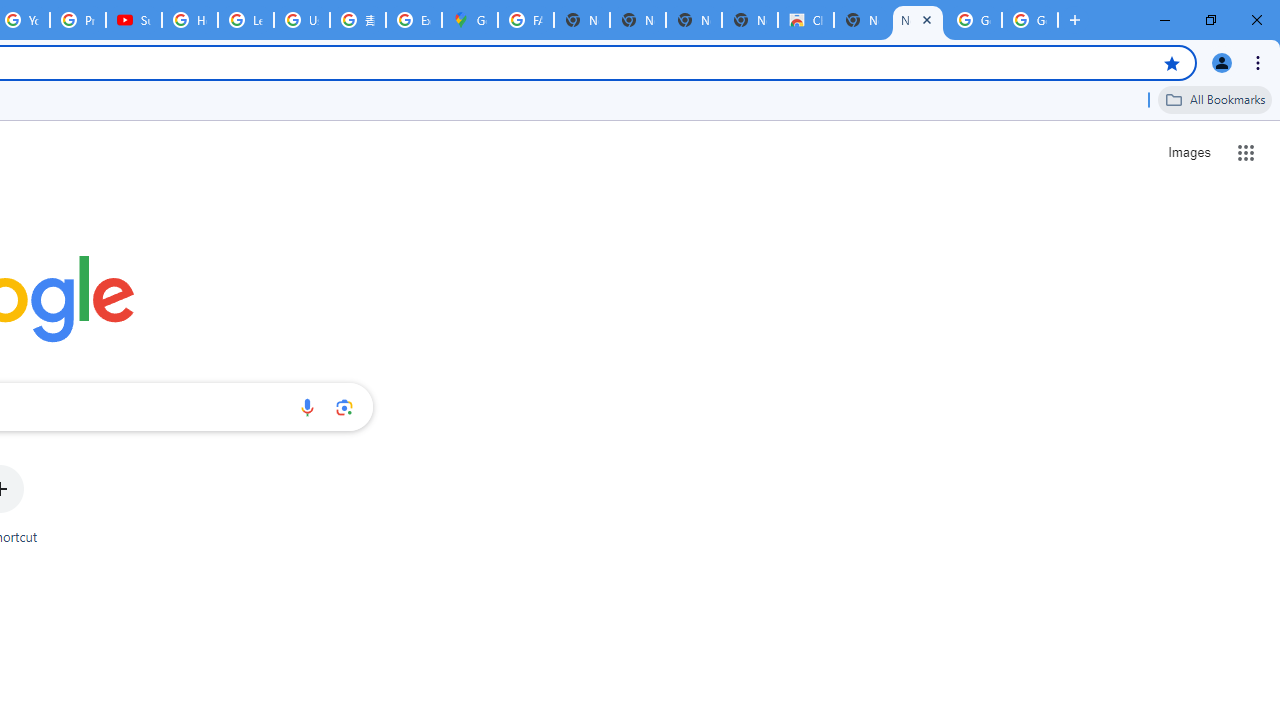  What do you see at coordinates (190, 20) in the screenshot?
I see `How Chrome protects your passwords - Google Chrome Help` at bounding box center [190, 20].